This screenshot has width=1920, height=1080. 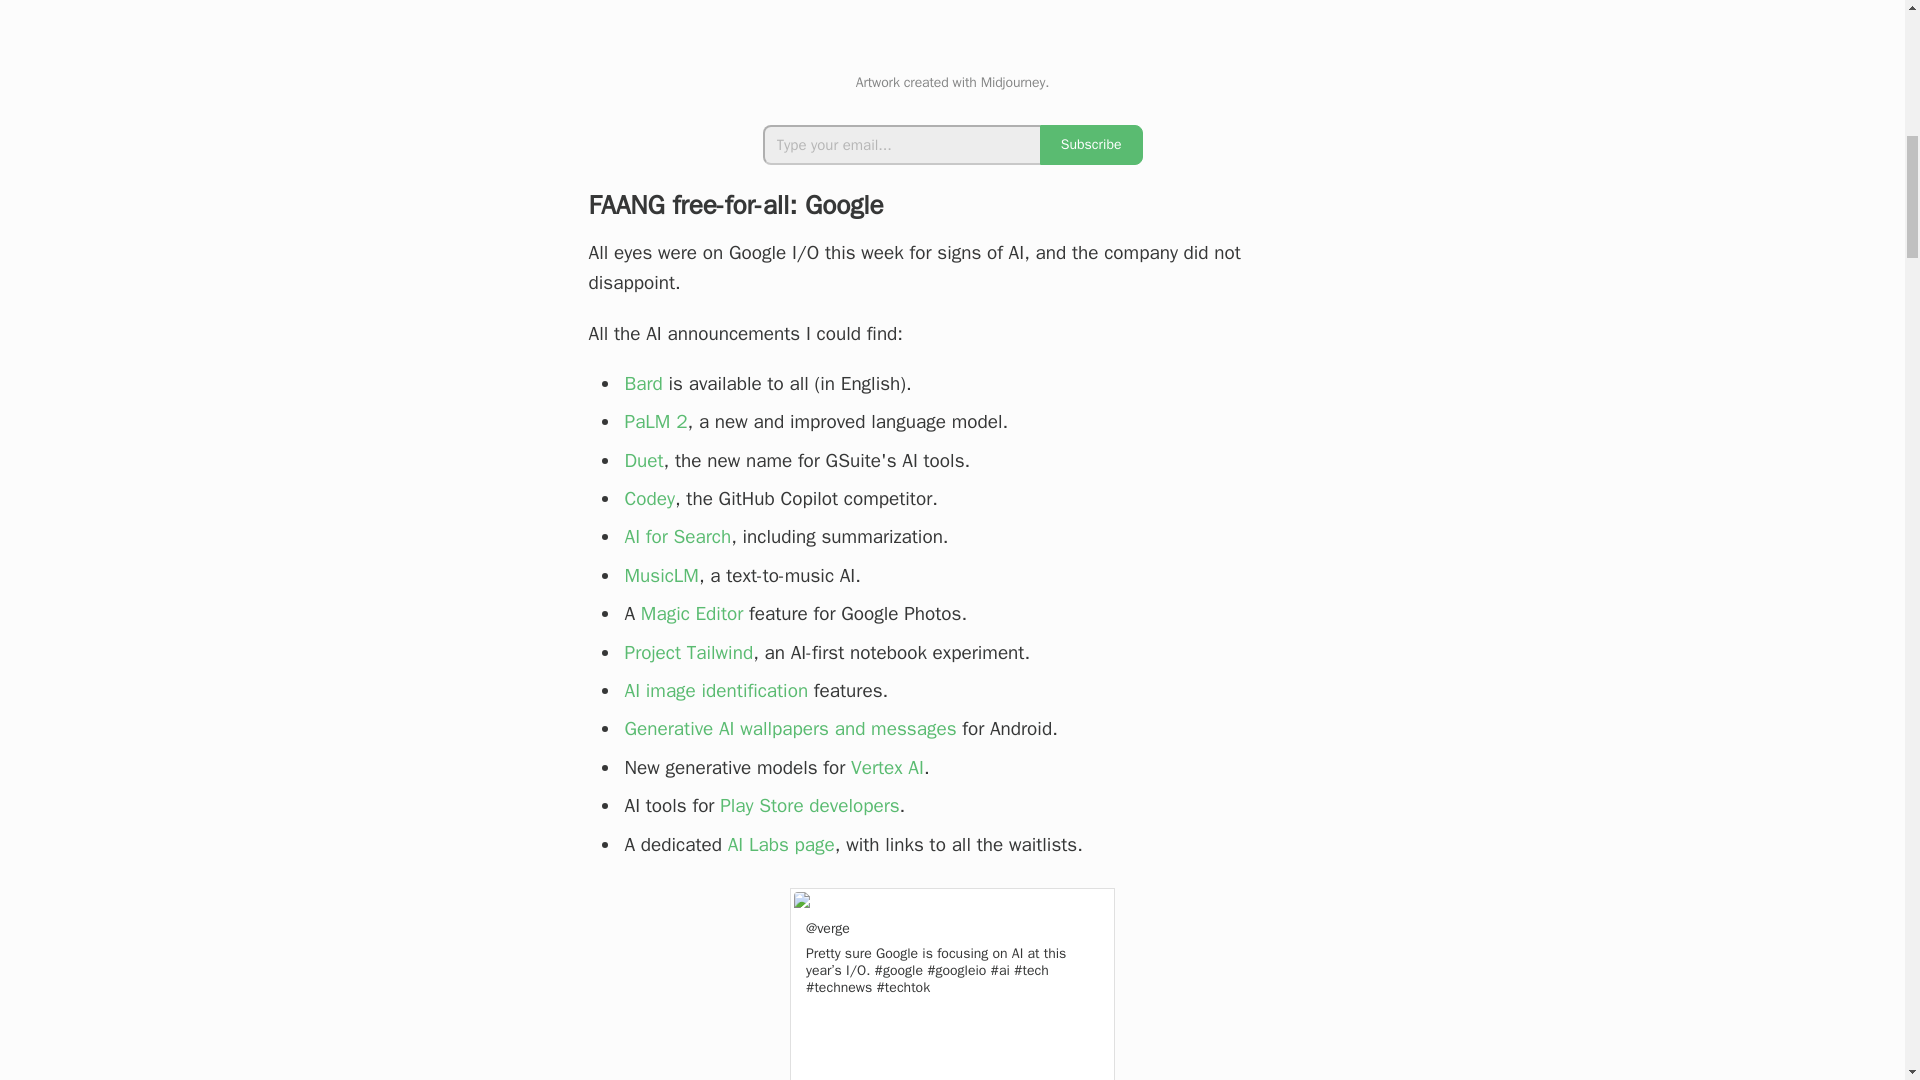 What do you see at coordinates (656, 422) in the screenshot?
I see `PaLM 2` at bounding box center [656, 422].